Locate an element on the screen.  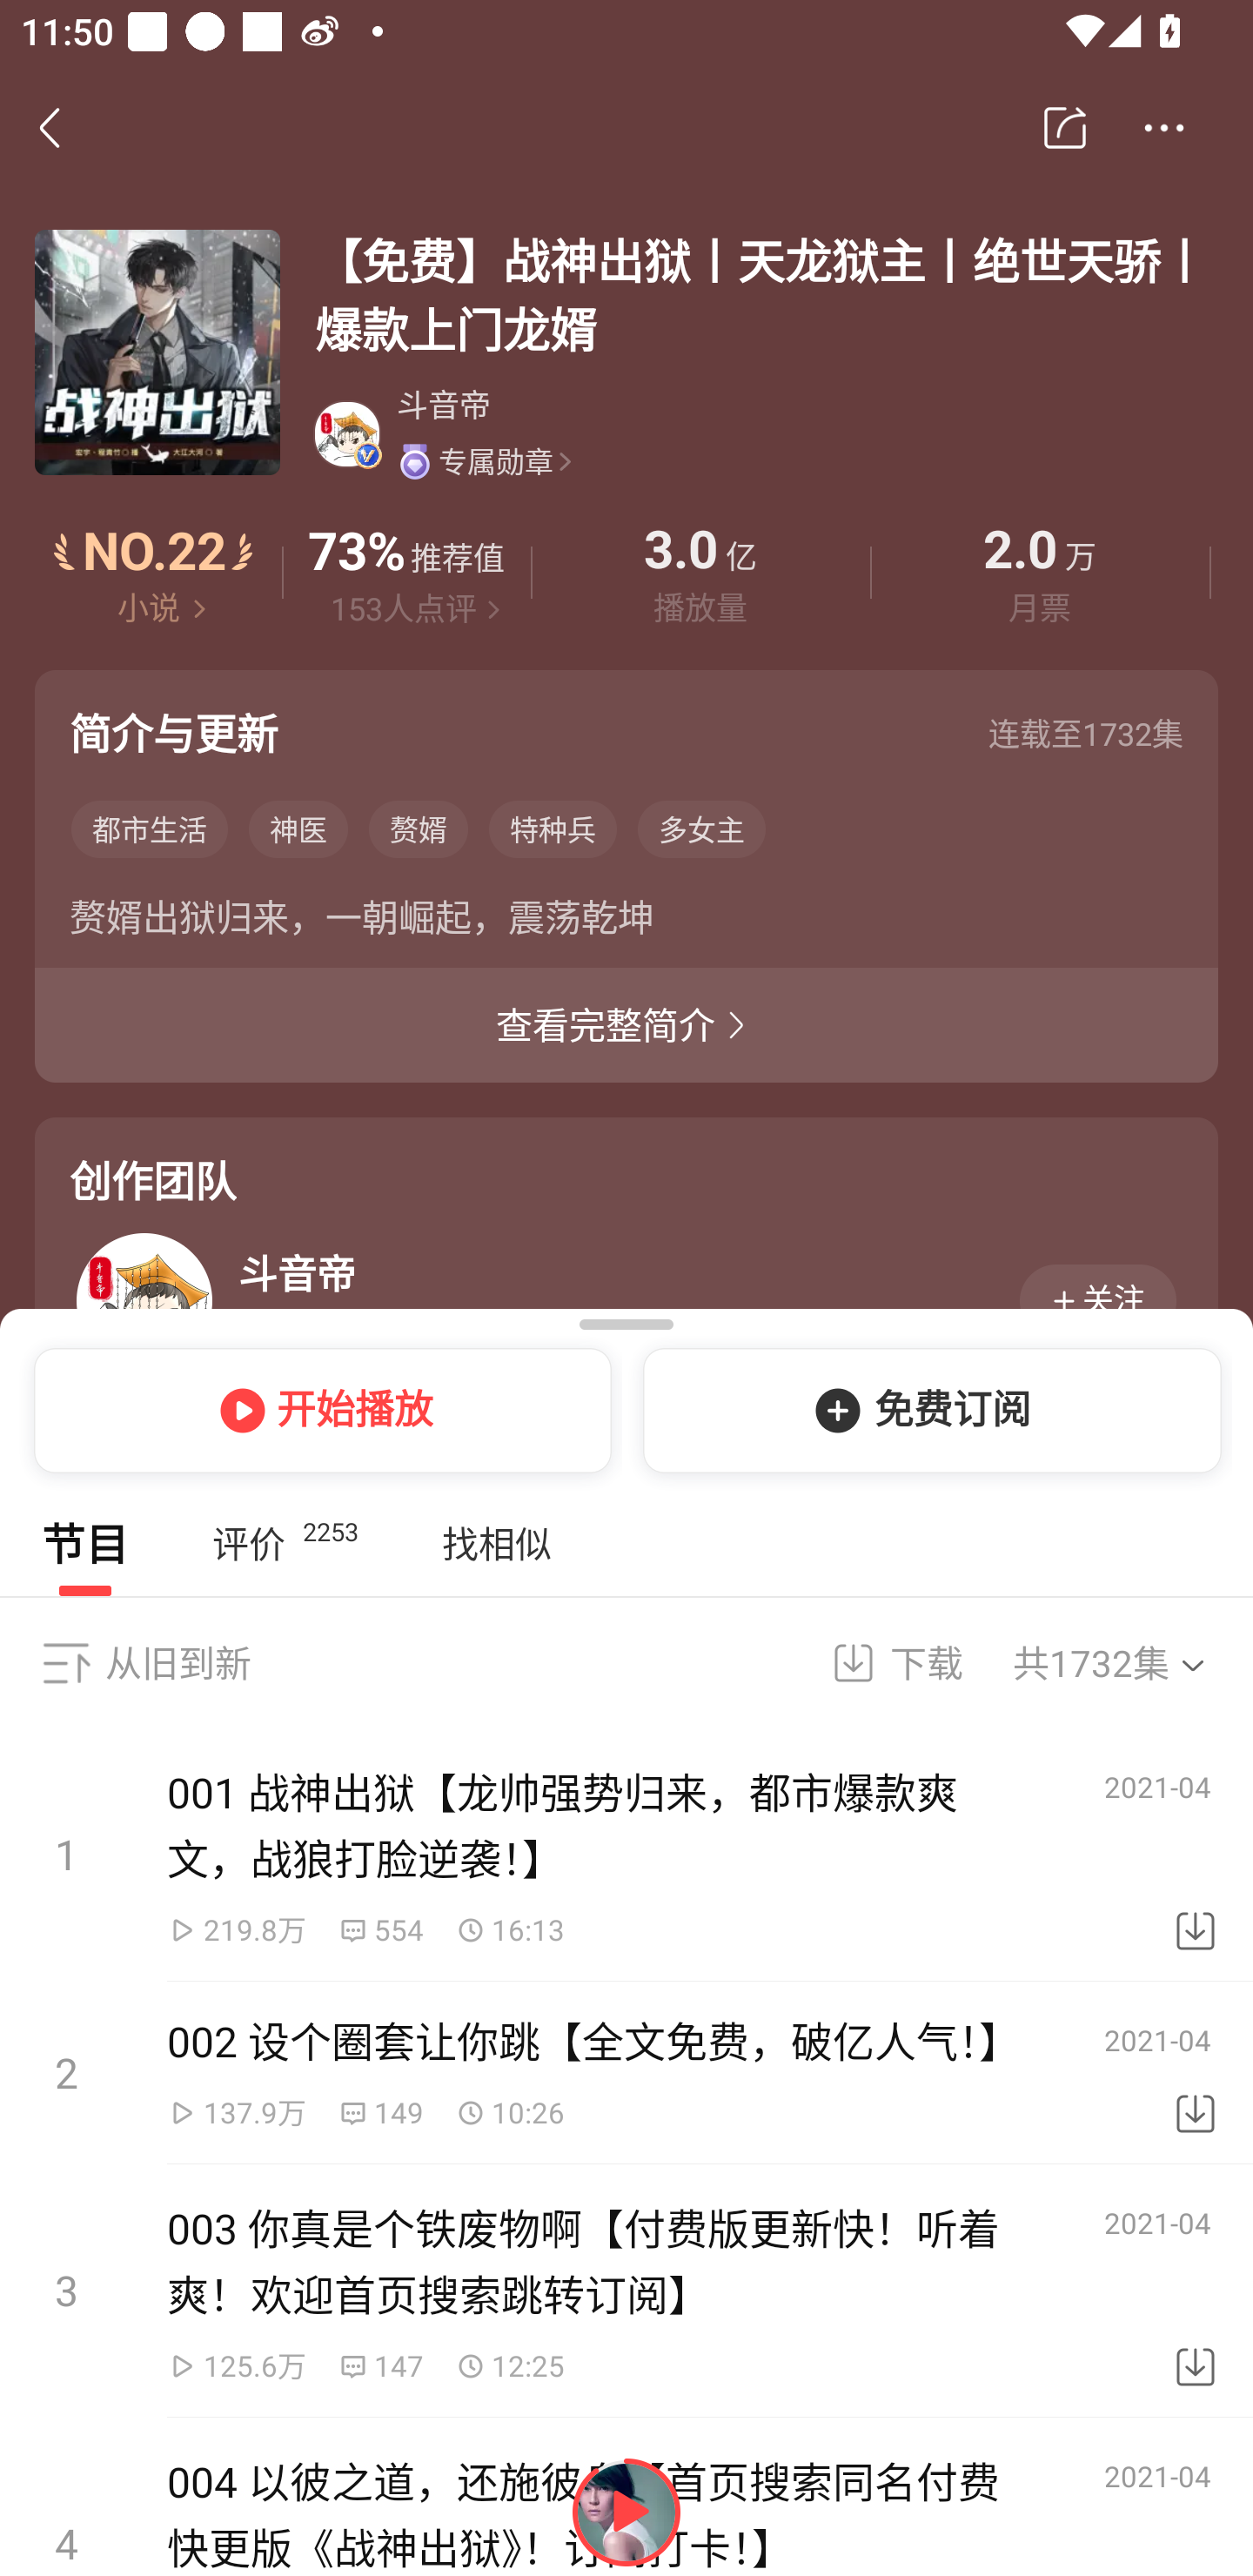
斗音帝 主播  勋章 关注 is located at coordinates (633, 1300).